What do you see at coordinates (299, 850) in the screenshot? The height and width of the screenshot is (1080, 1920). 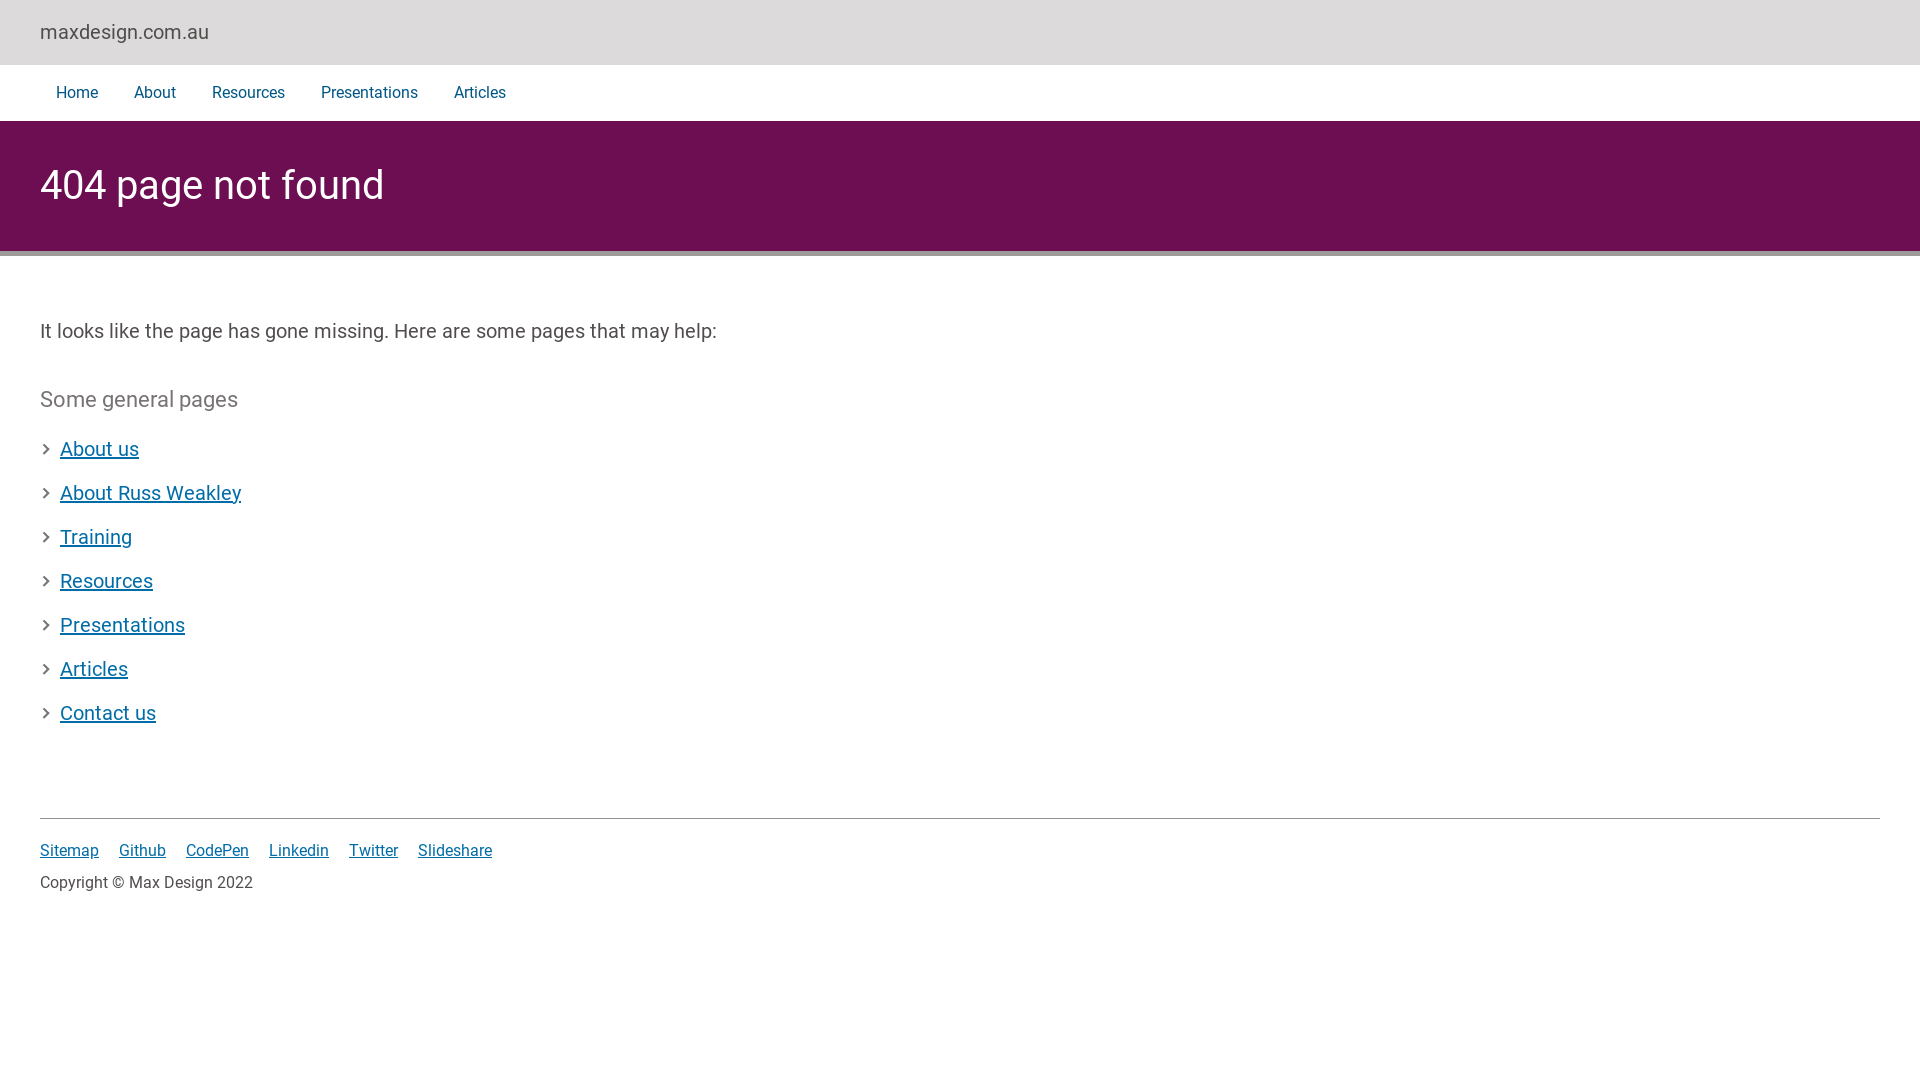 I see `Linkedin` at bounding box center [299, 850].